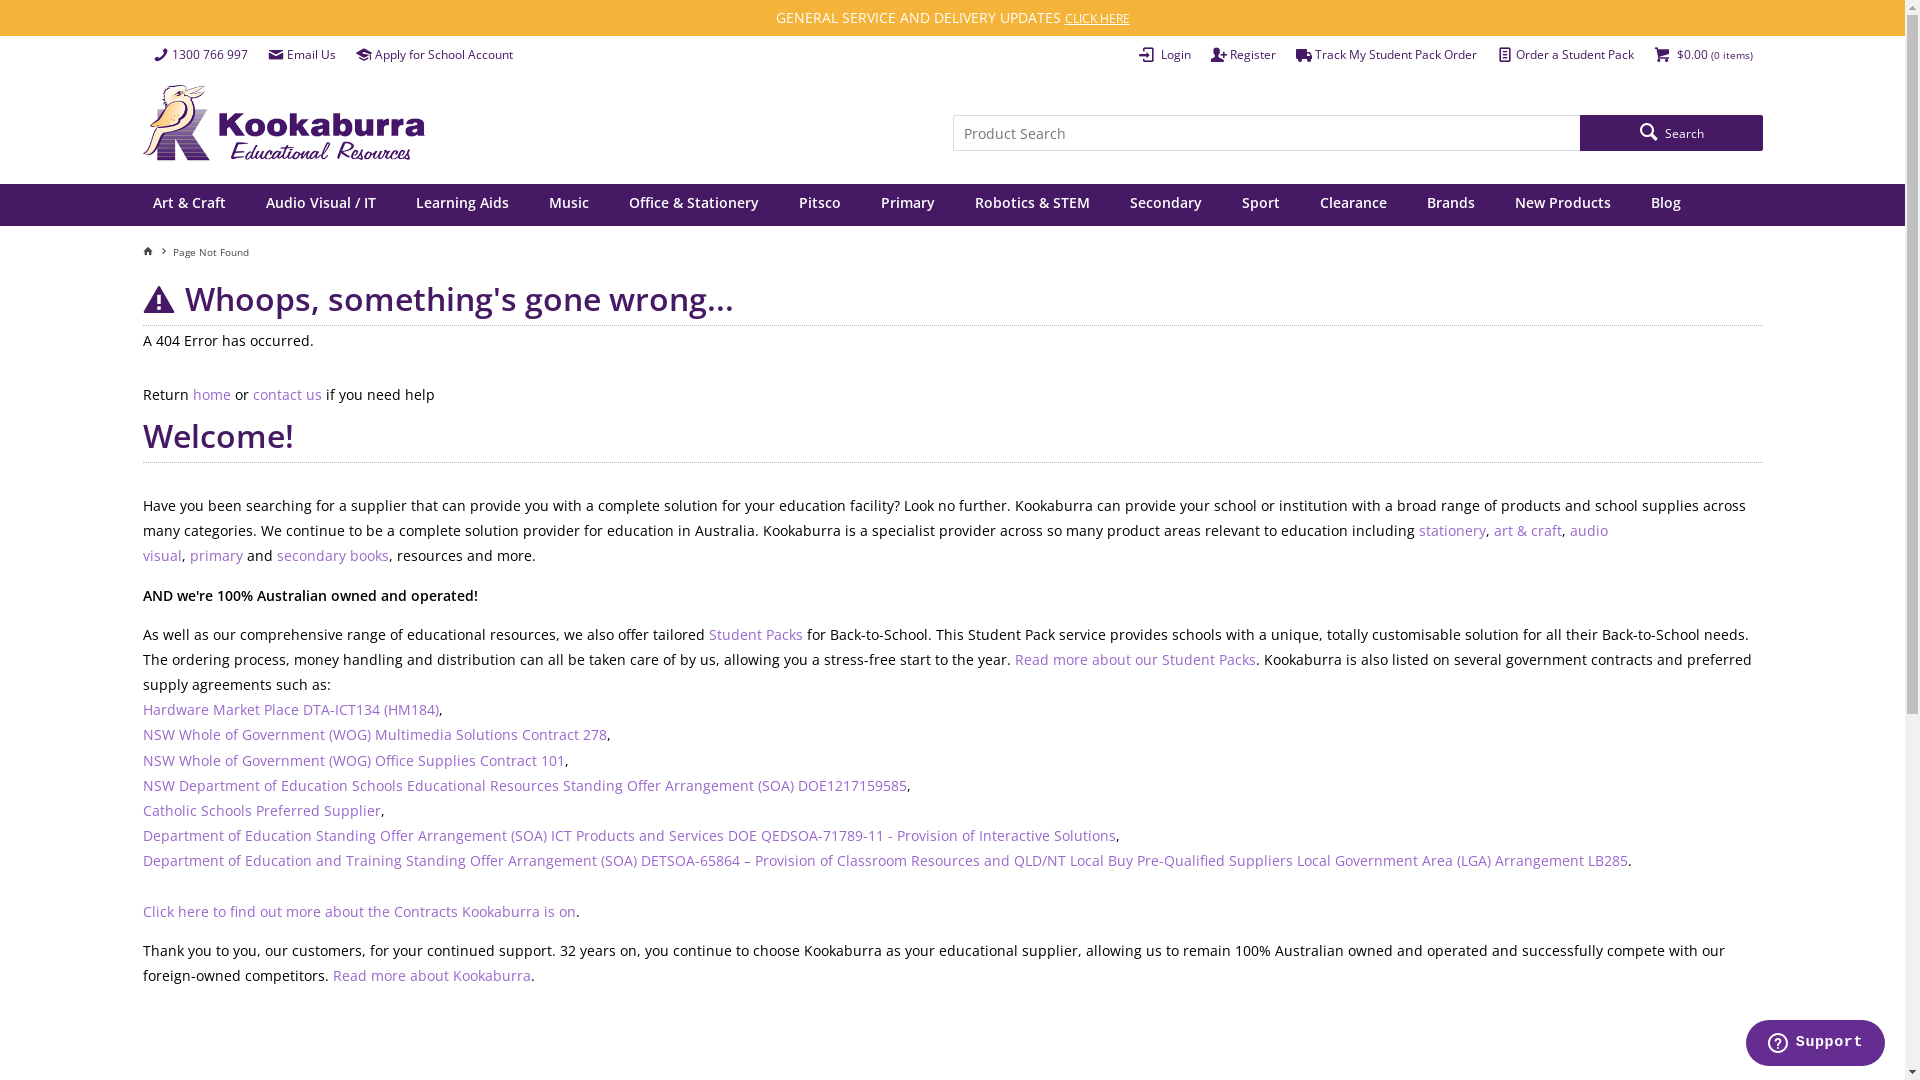  What do you see at coordinates (1165, 205) in the screenshot?
I see `Secondary` at bounding box center [1165, 205].